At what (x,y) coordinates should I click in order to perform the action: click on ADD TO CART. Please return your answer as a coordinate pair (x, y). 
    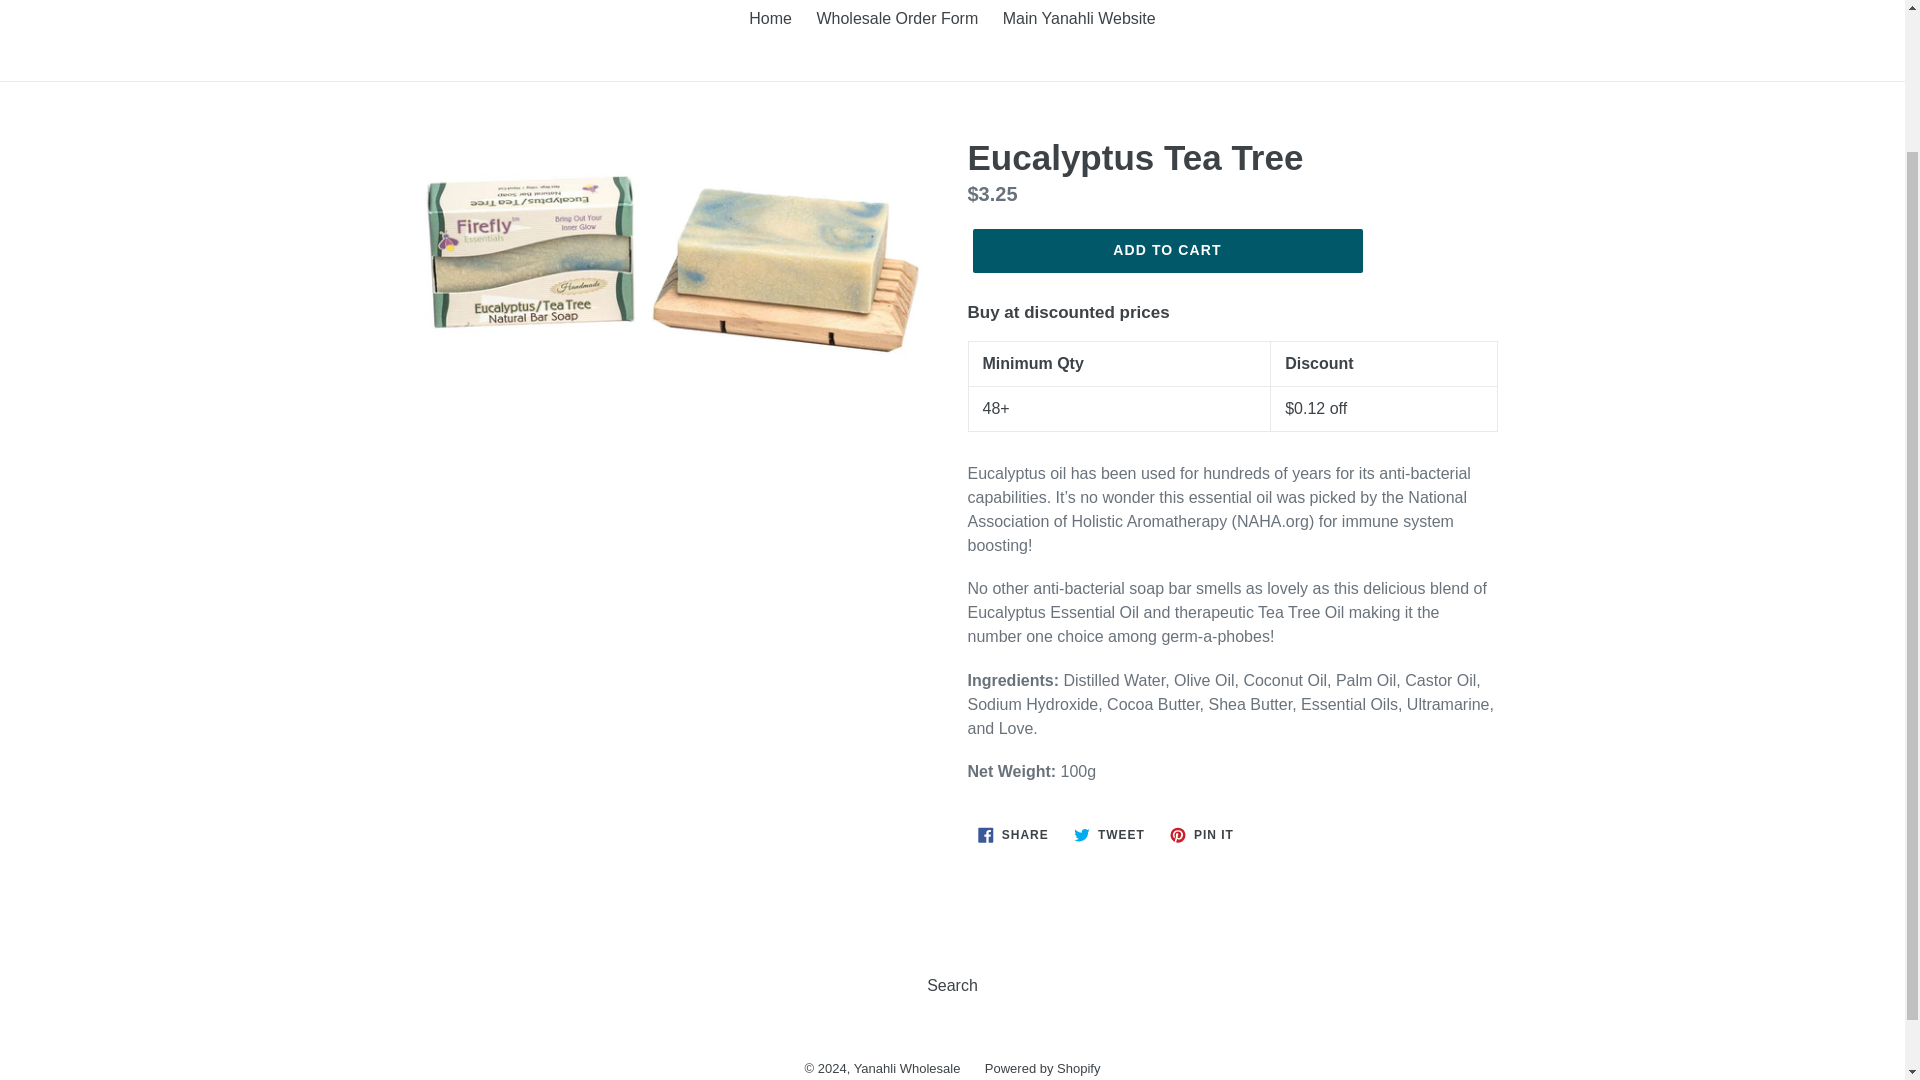
    Looking at the image, I should click on (1166, 250).